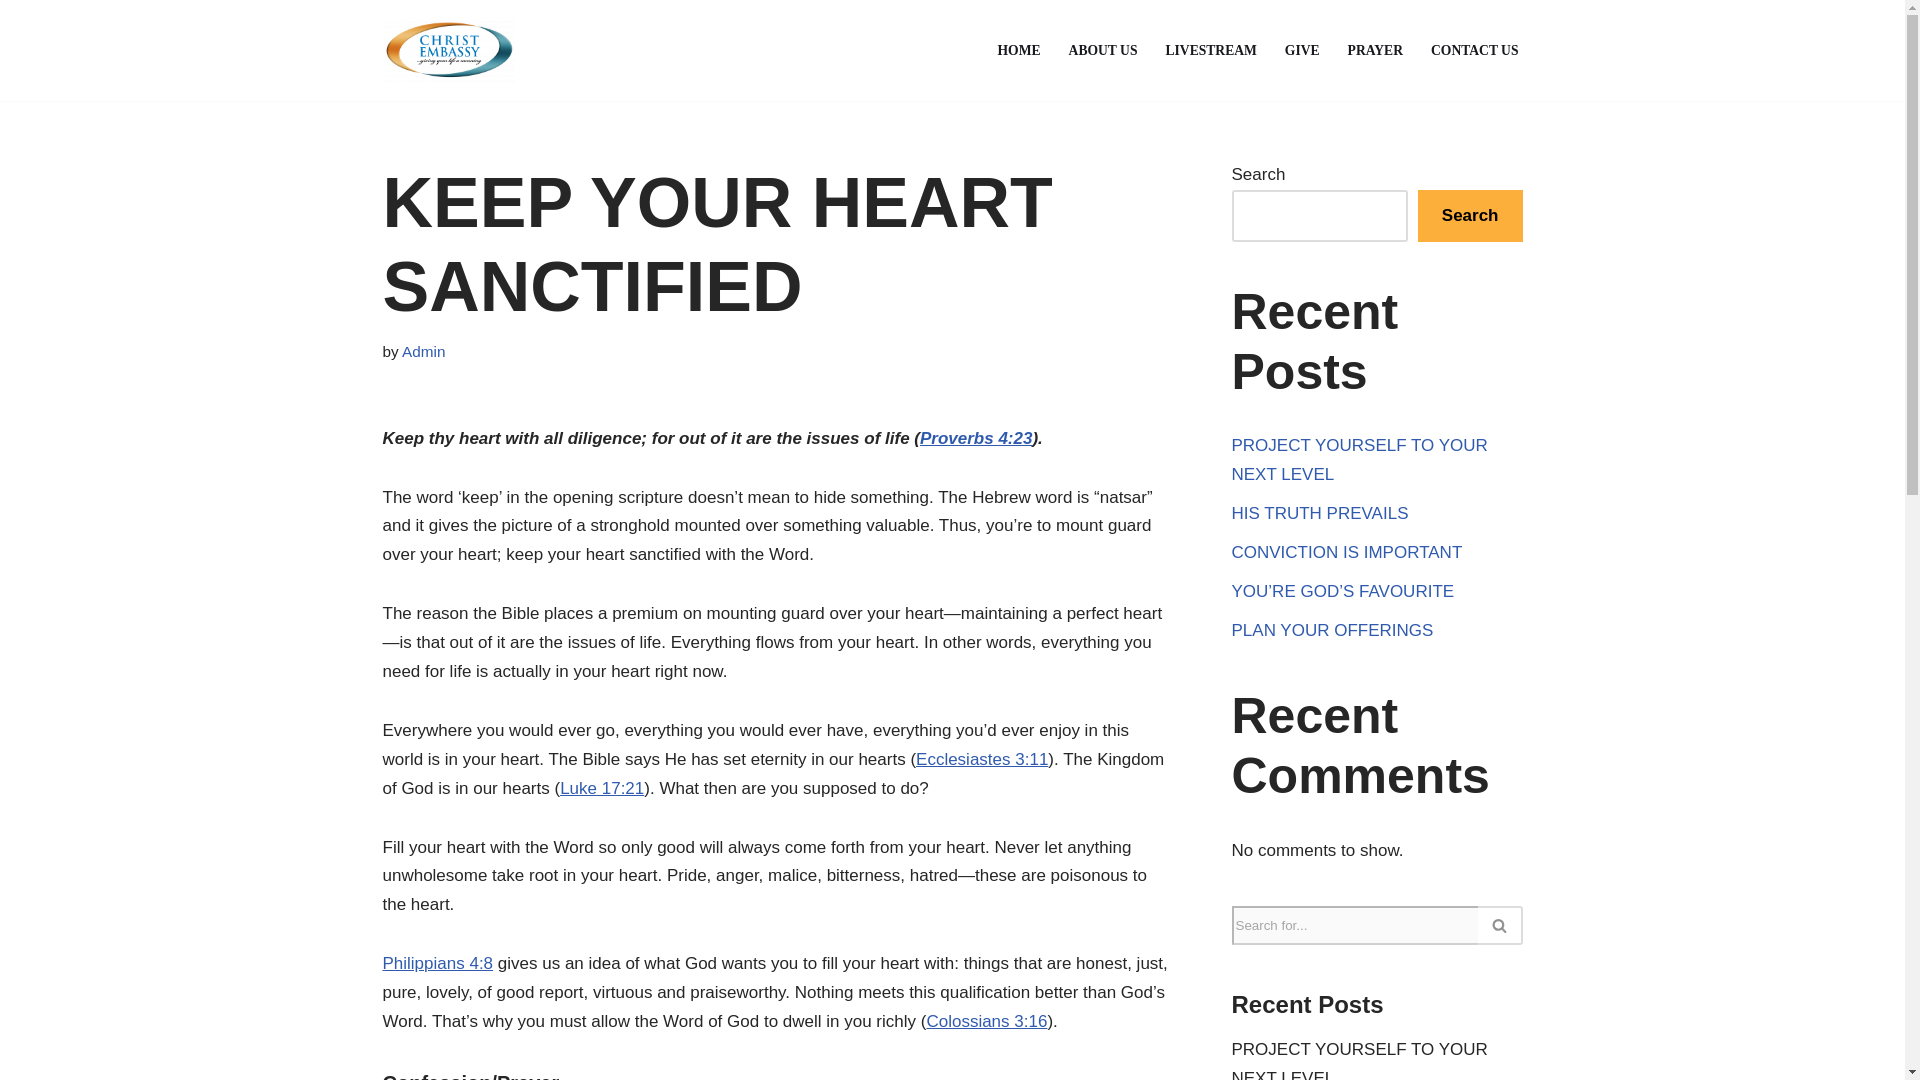 The image size is (1920, 1080). What do you see at coordinates (602, 788) in the screenshot?
I see `Luke 17:21` at bounding box center [602, 788].